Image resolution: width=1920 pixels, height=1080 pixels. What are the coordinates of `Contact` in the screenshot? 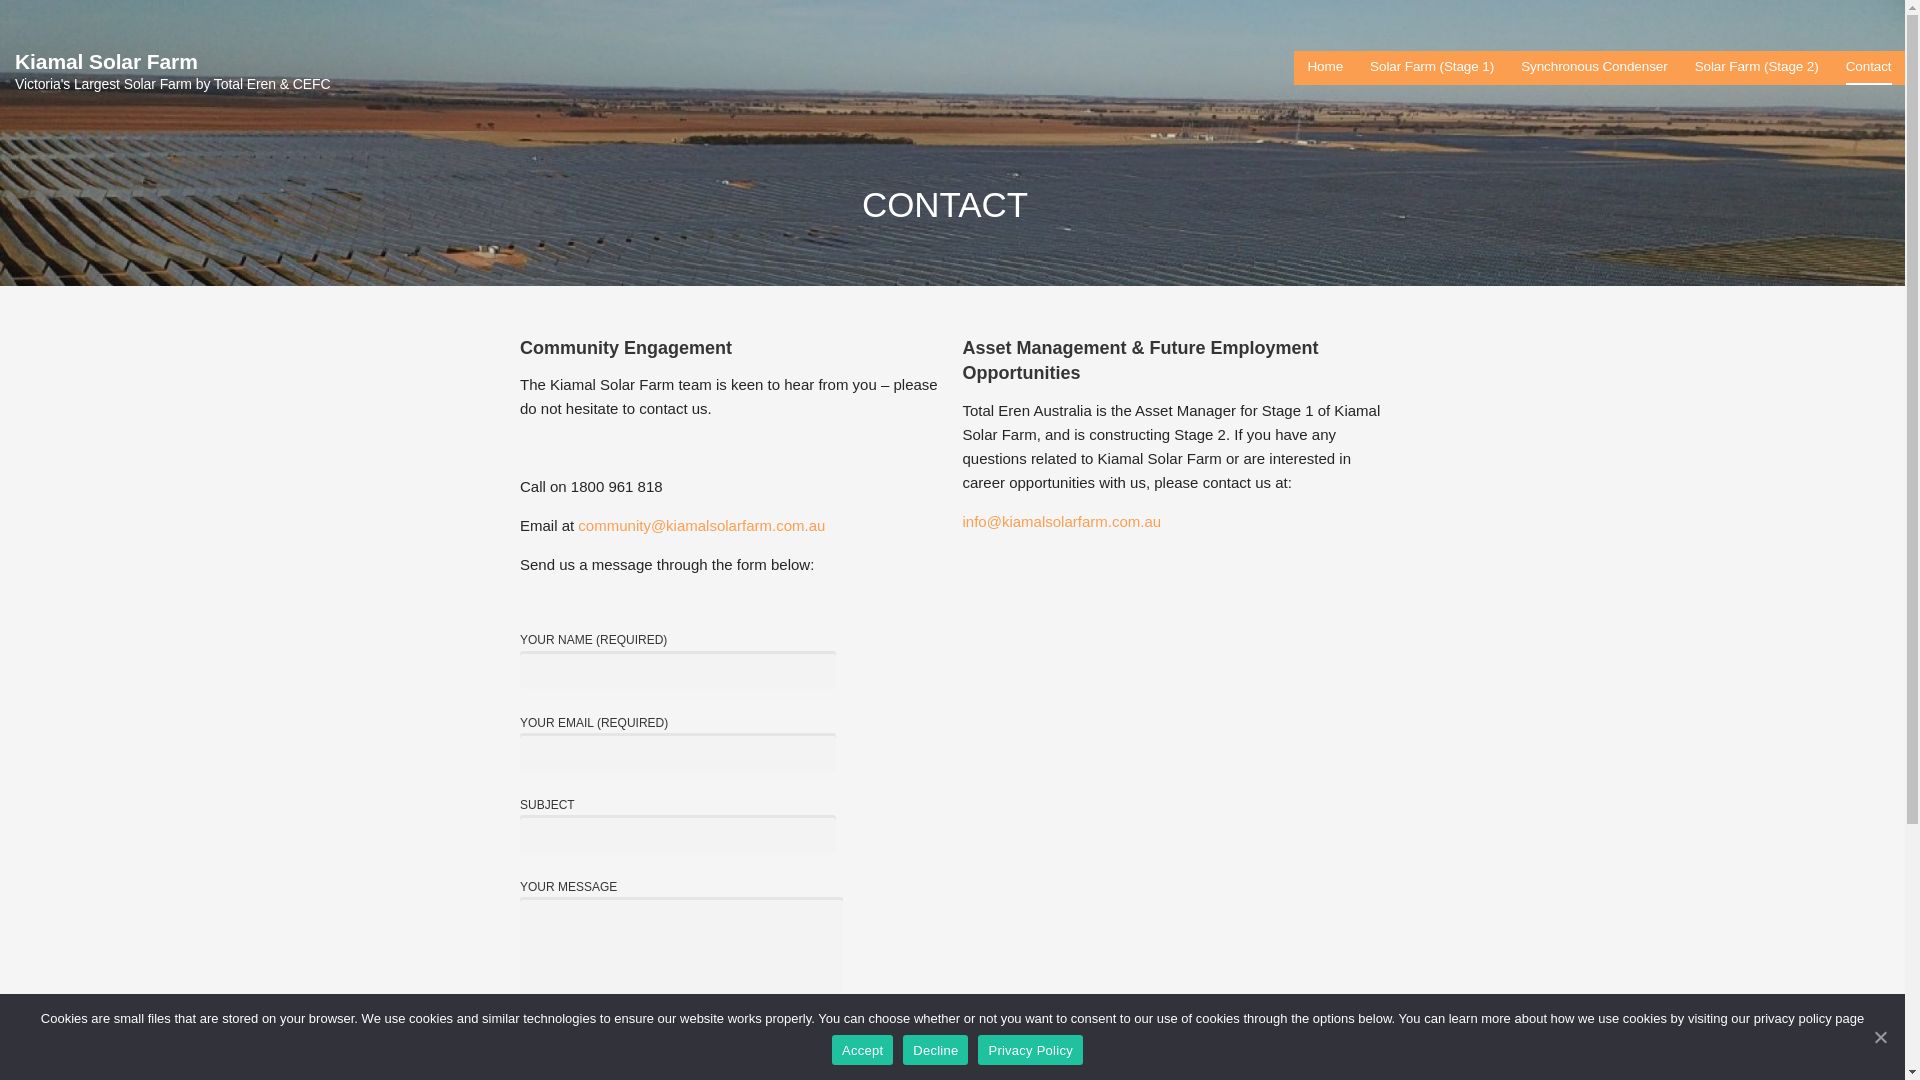 It's located at (1869, 68).